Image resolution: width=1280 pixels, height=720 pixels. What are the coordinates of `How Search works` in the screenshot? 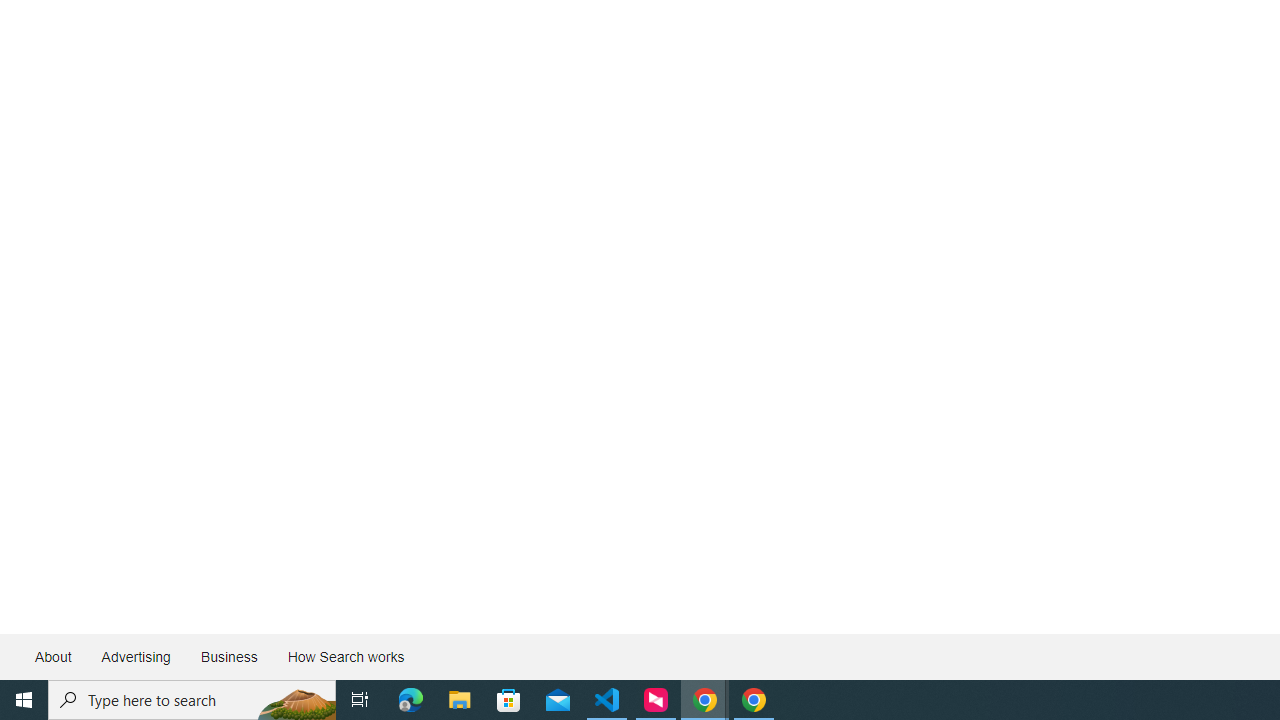 It's located at (345, 656).